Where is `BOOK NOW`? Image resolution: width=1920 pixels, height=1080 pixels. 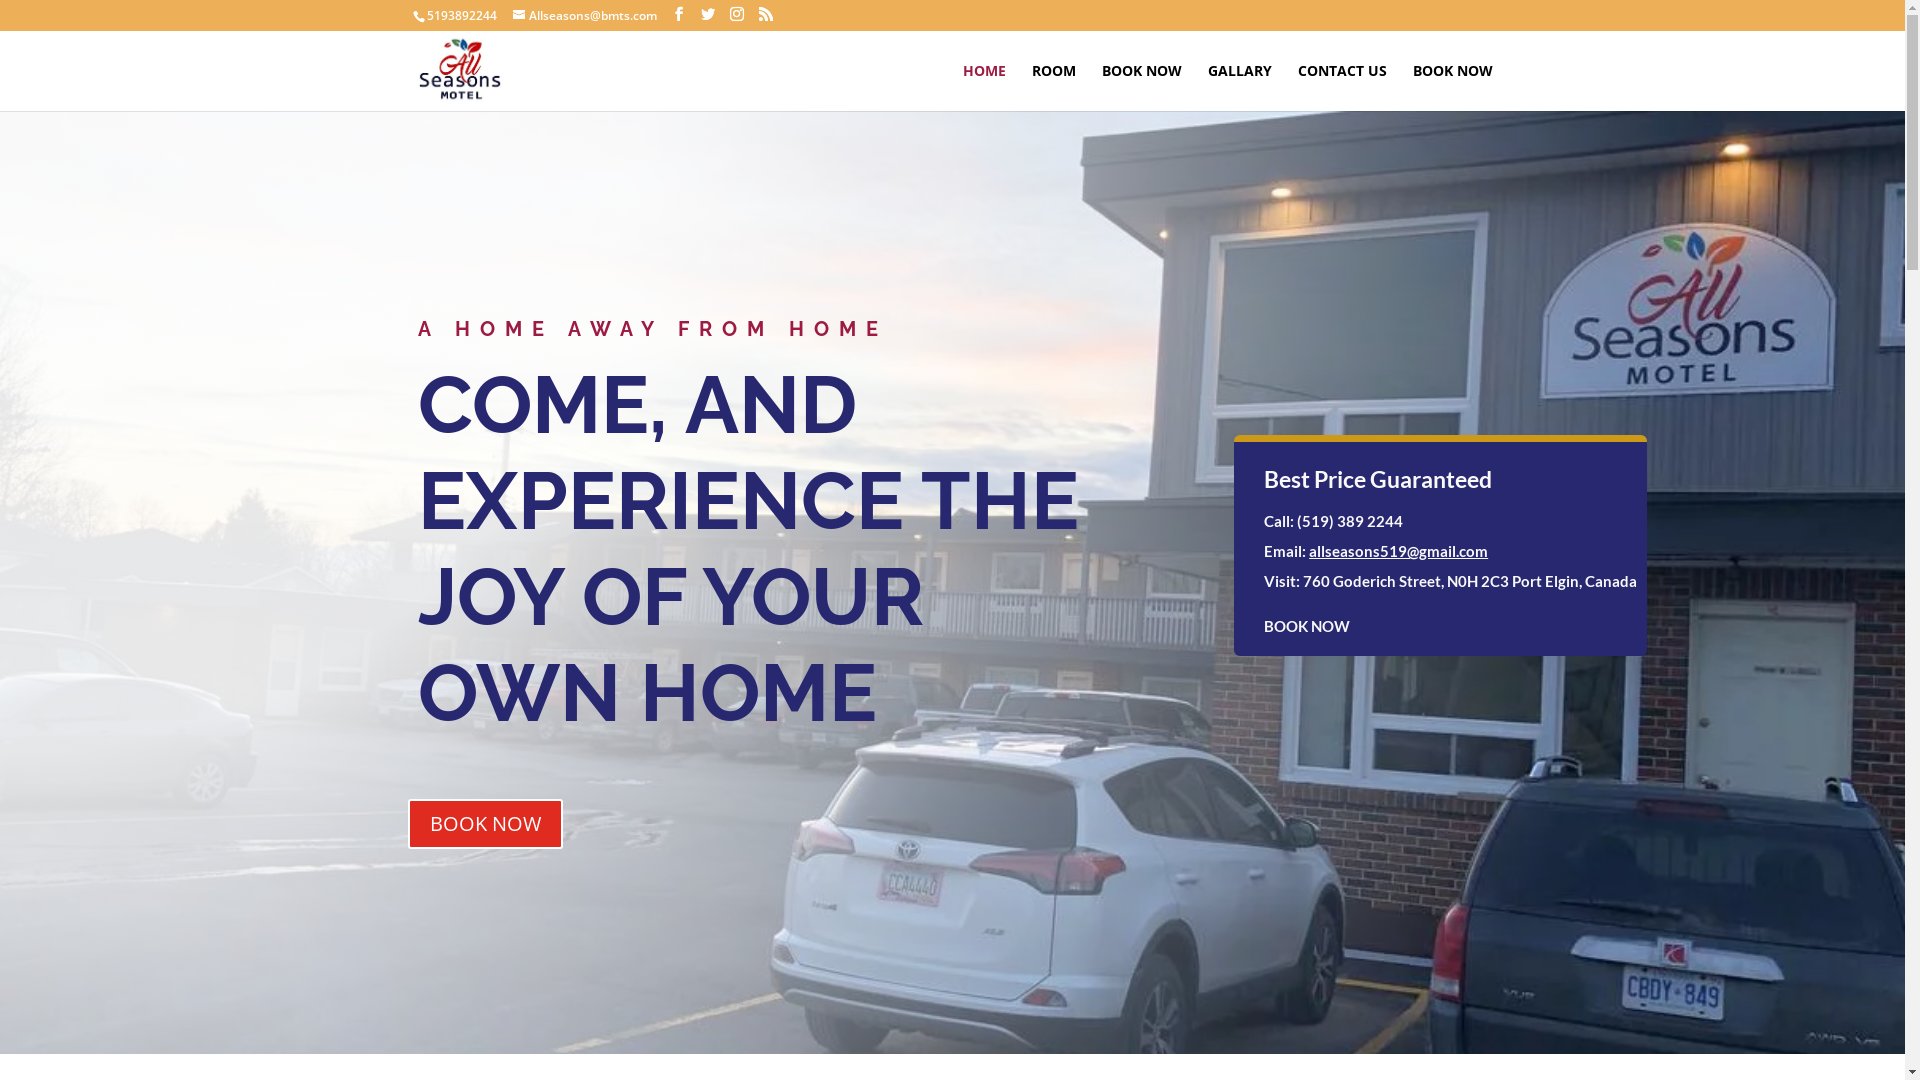
BOOK NOW is located at coordinates (1452, 88).